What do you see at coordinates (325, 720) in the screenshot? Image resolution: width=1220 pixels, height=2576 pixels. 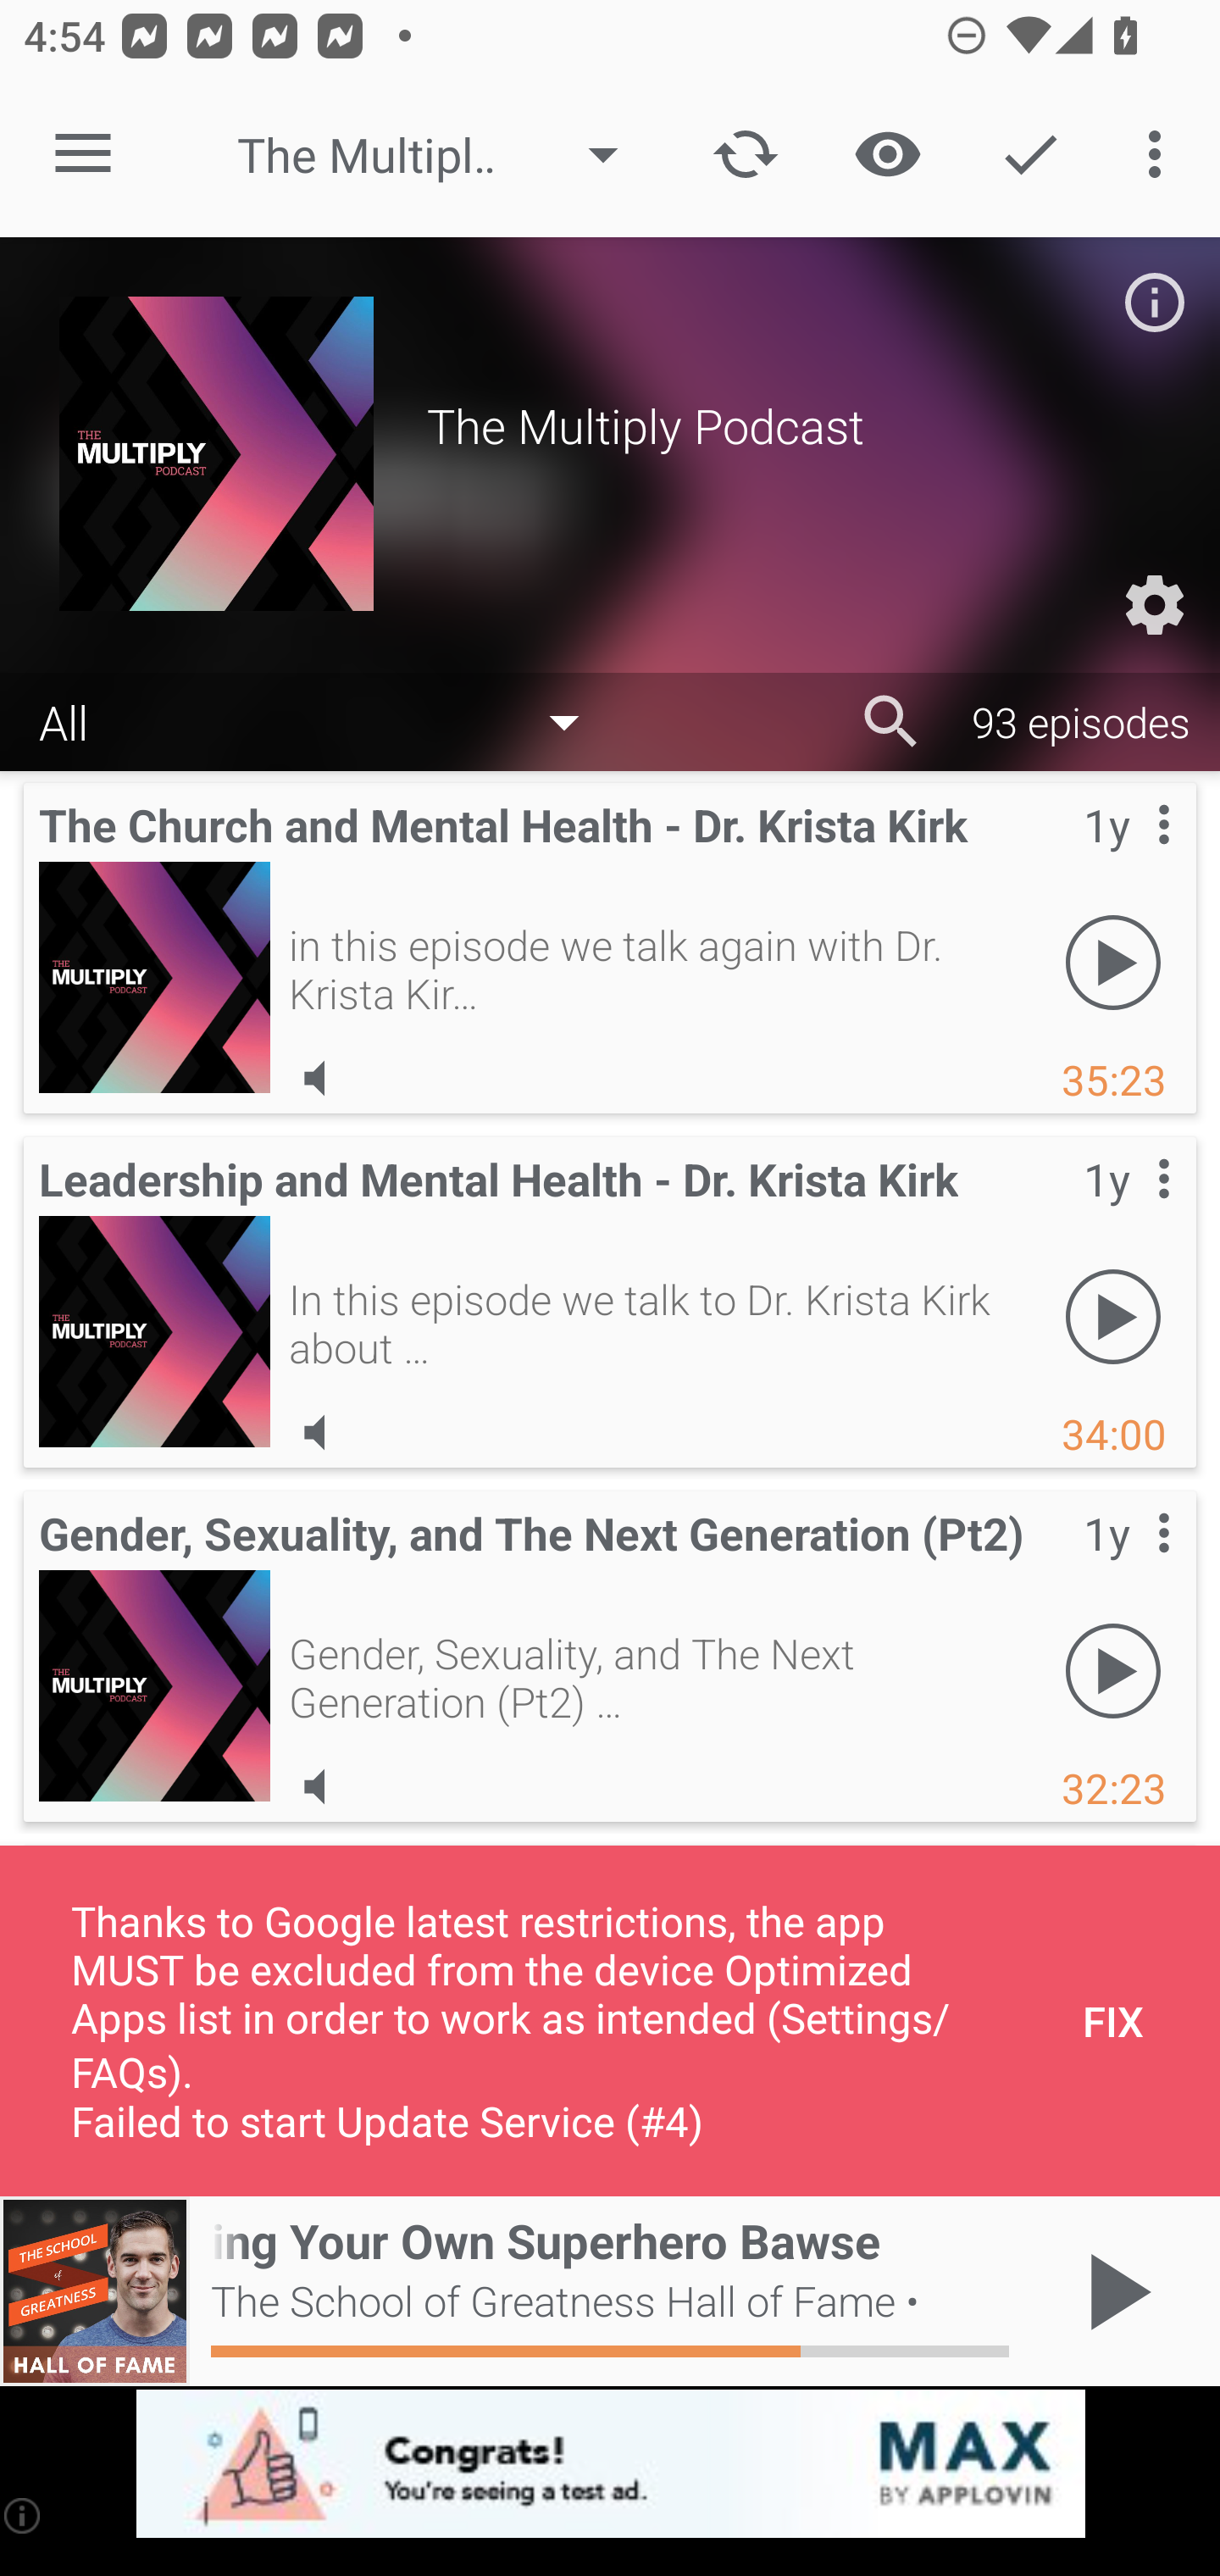 I see `All` at bounding box center [325, 720].